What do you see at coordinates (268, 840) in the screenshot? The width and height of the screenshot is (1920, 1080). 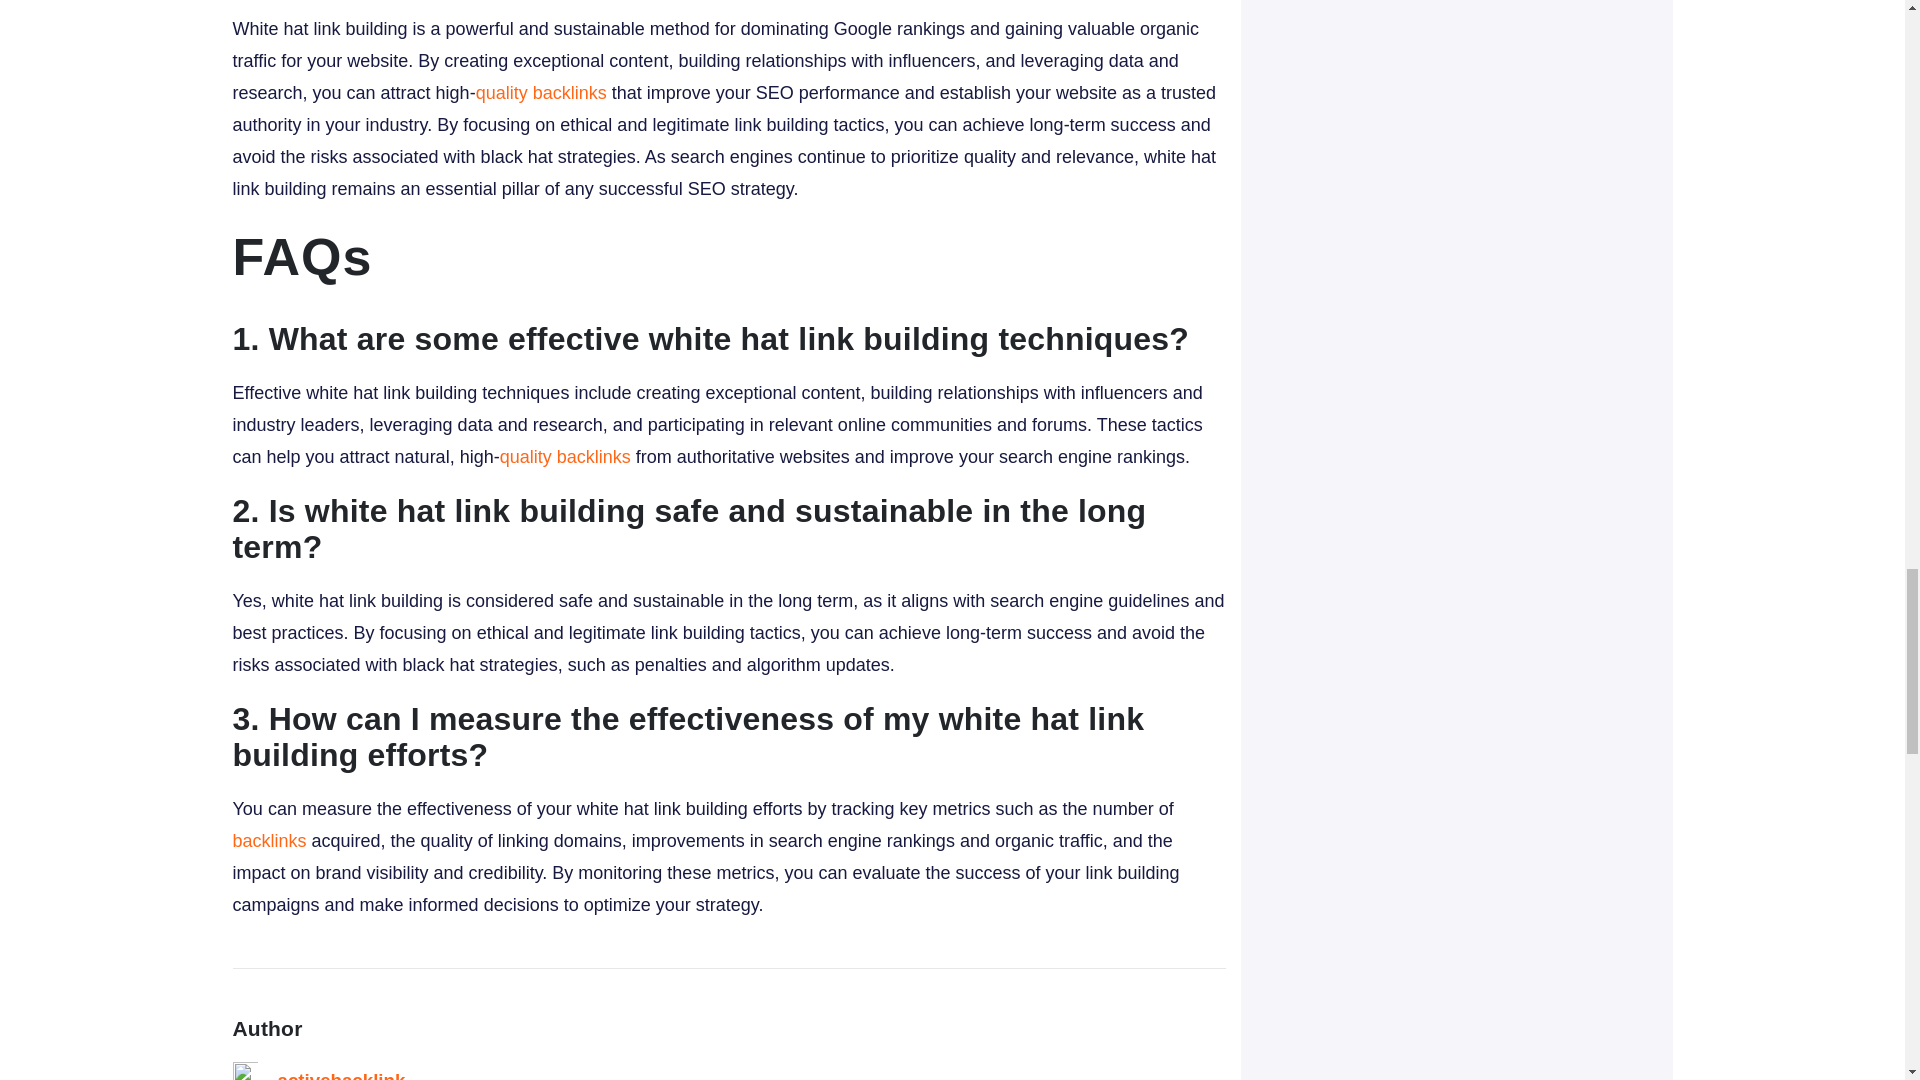 I see `backlinks` at bounding box center [268, 840].